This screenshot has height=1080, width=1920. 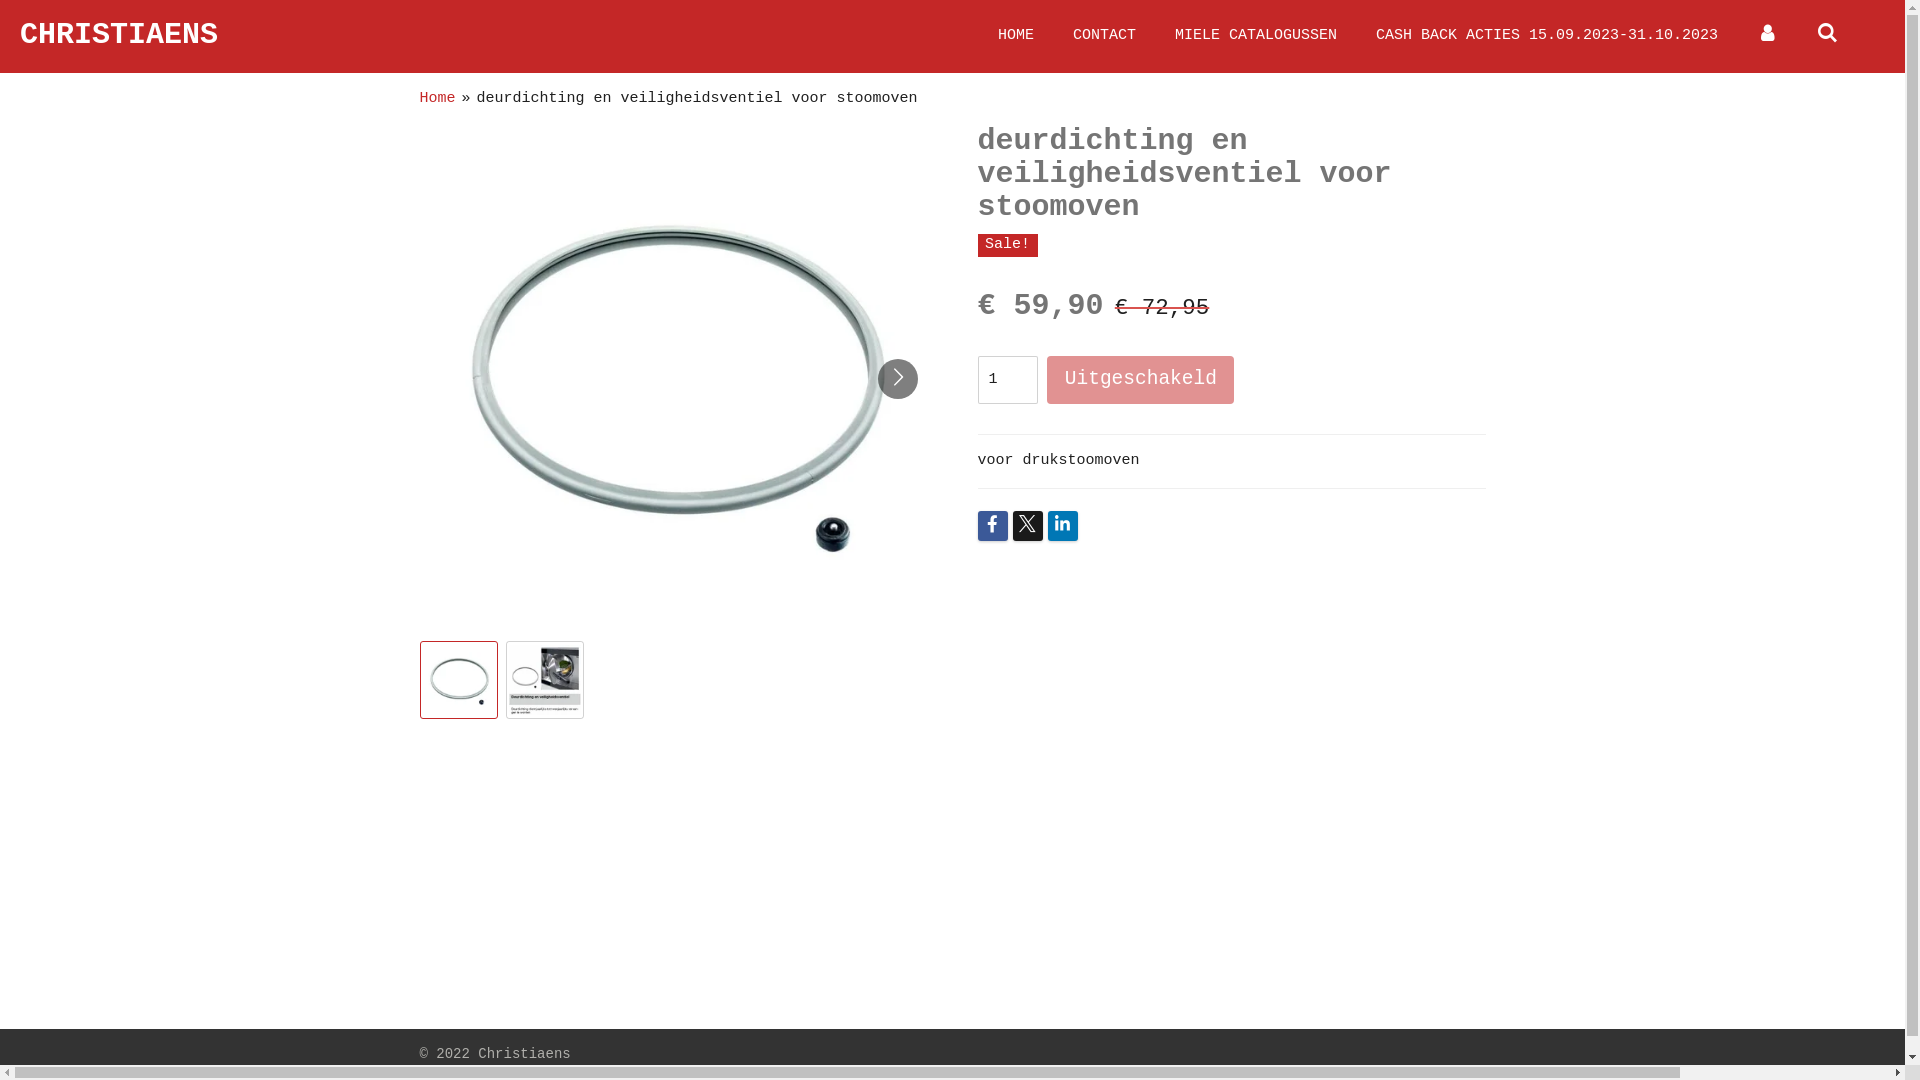 I want to click on CASH BACK ACTIES 15.09.2023-31.10.2023, so click(x=1547, y=36).